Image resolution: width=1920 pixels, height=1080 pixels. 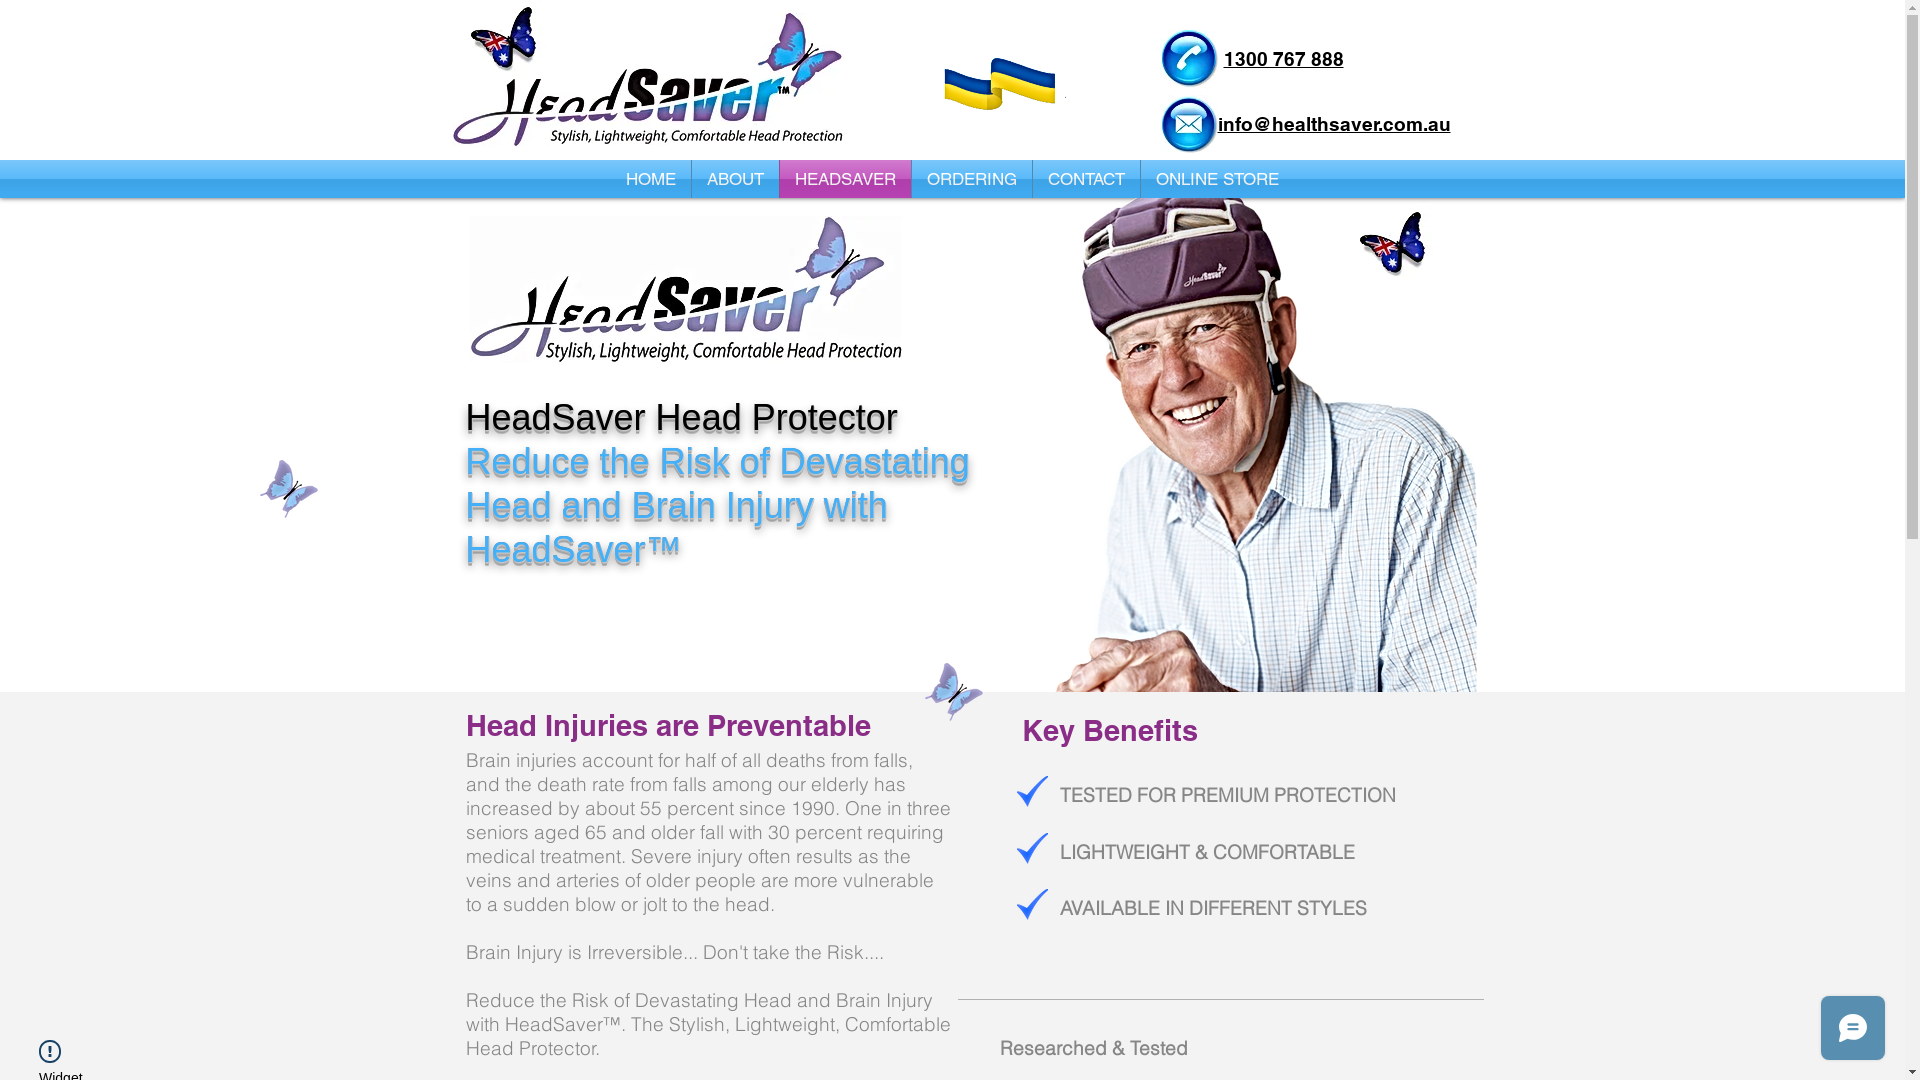 What do you see at coordinates (651, 179) in the screenshot?
I see `HOME` at bounding box center [651, 179].